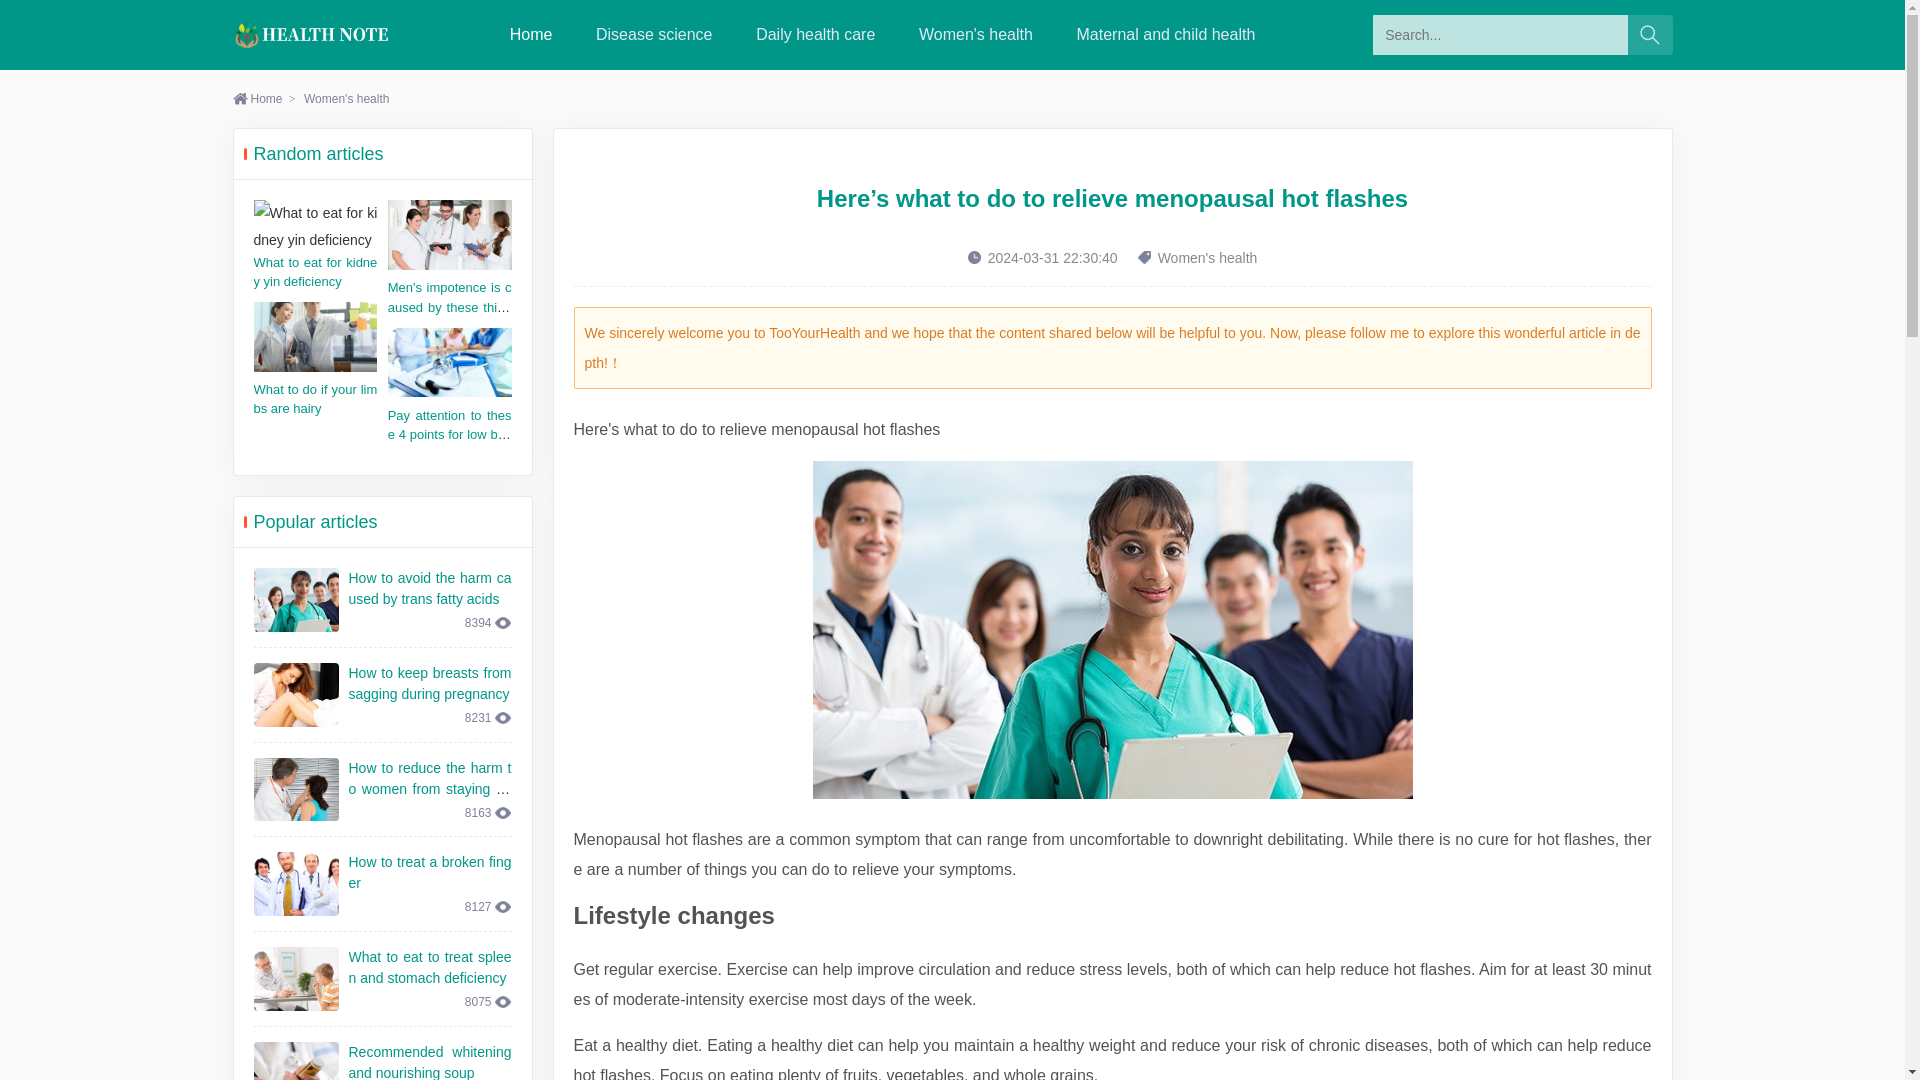  I want to click on Maternal and child health, so click(1166, 34).